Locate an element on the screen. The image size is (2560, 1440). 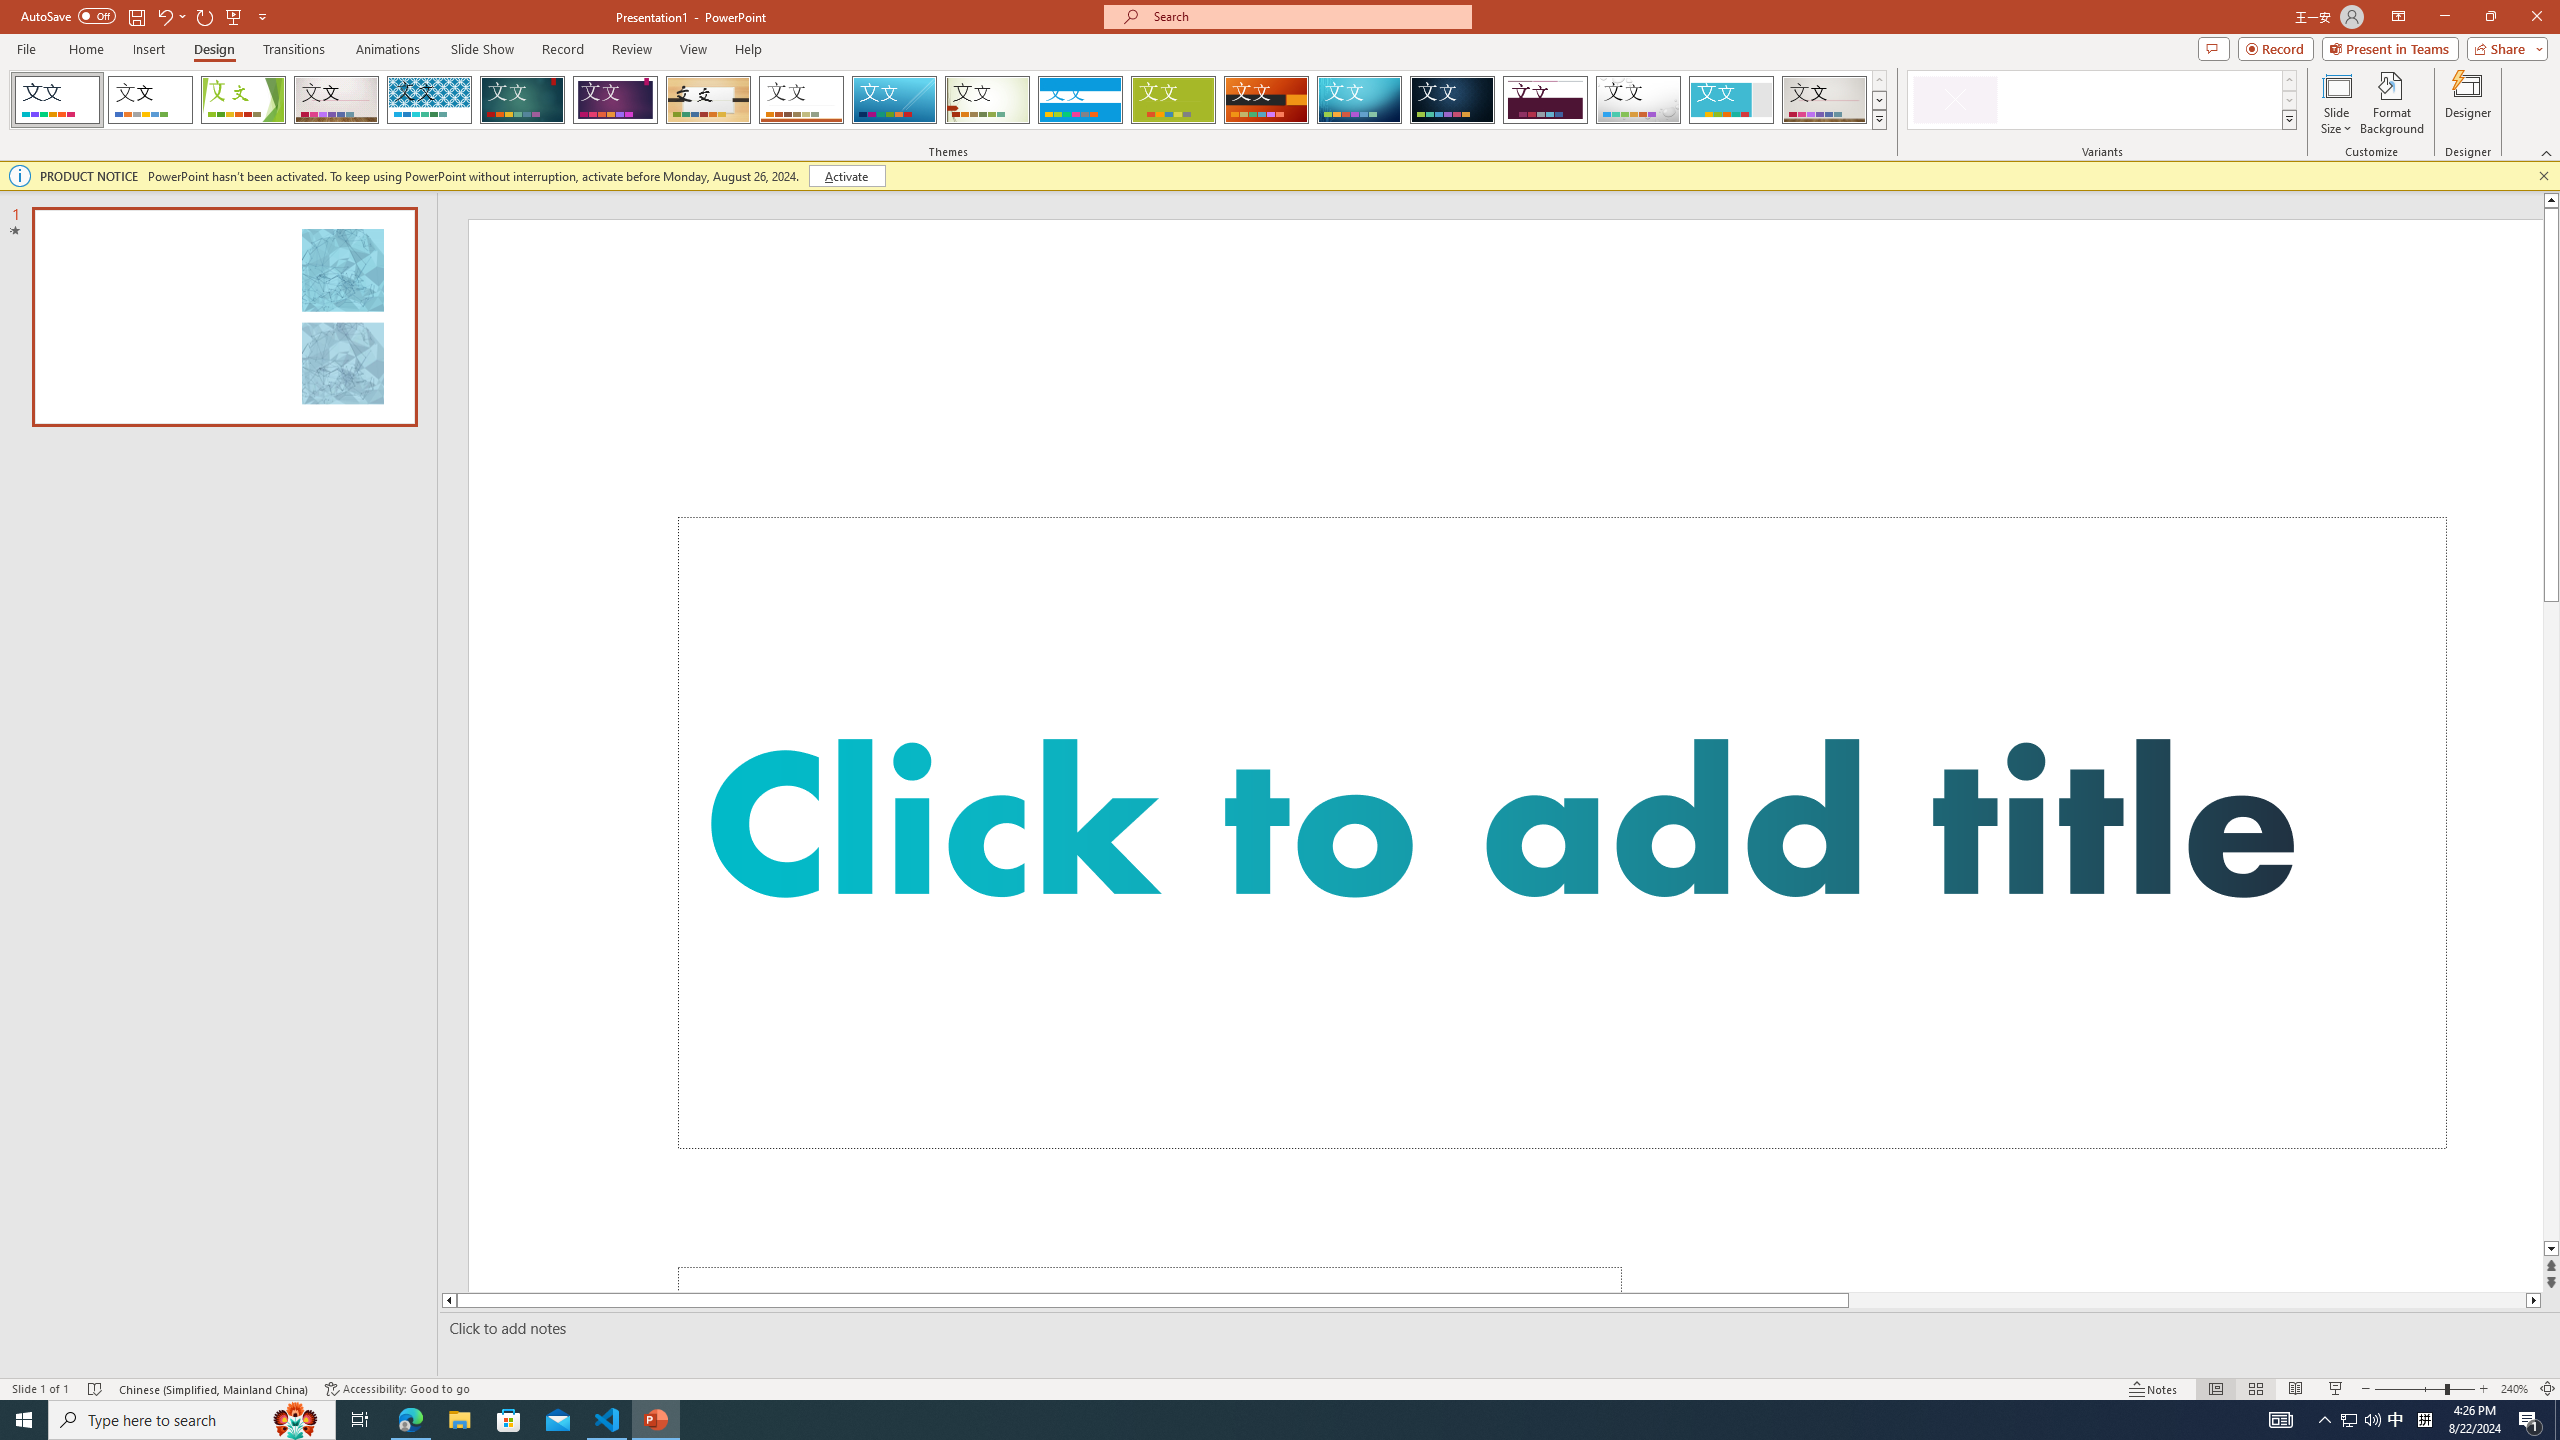
Minimize is located at coordinates (2444, 17).